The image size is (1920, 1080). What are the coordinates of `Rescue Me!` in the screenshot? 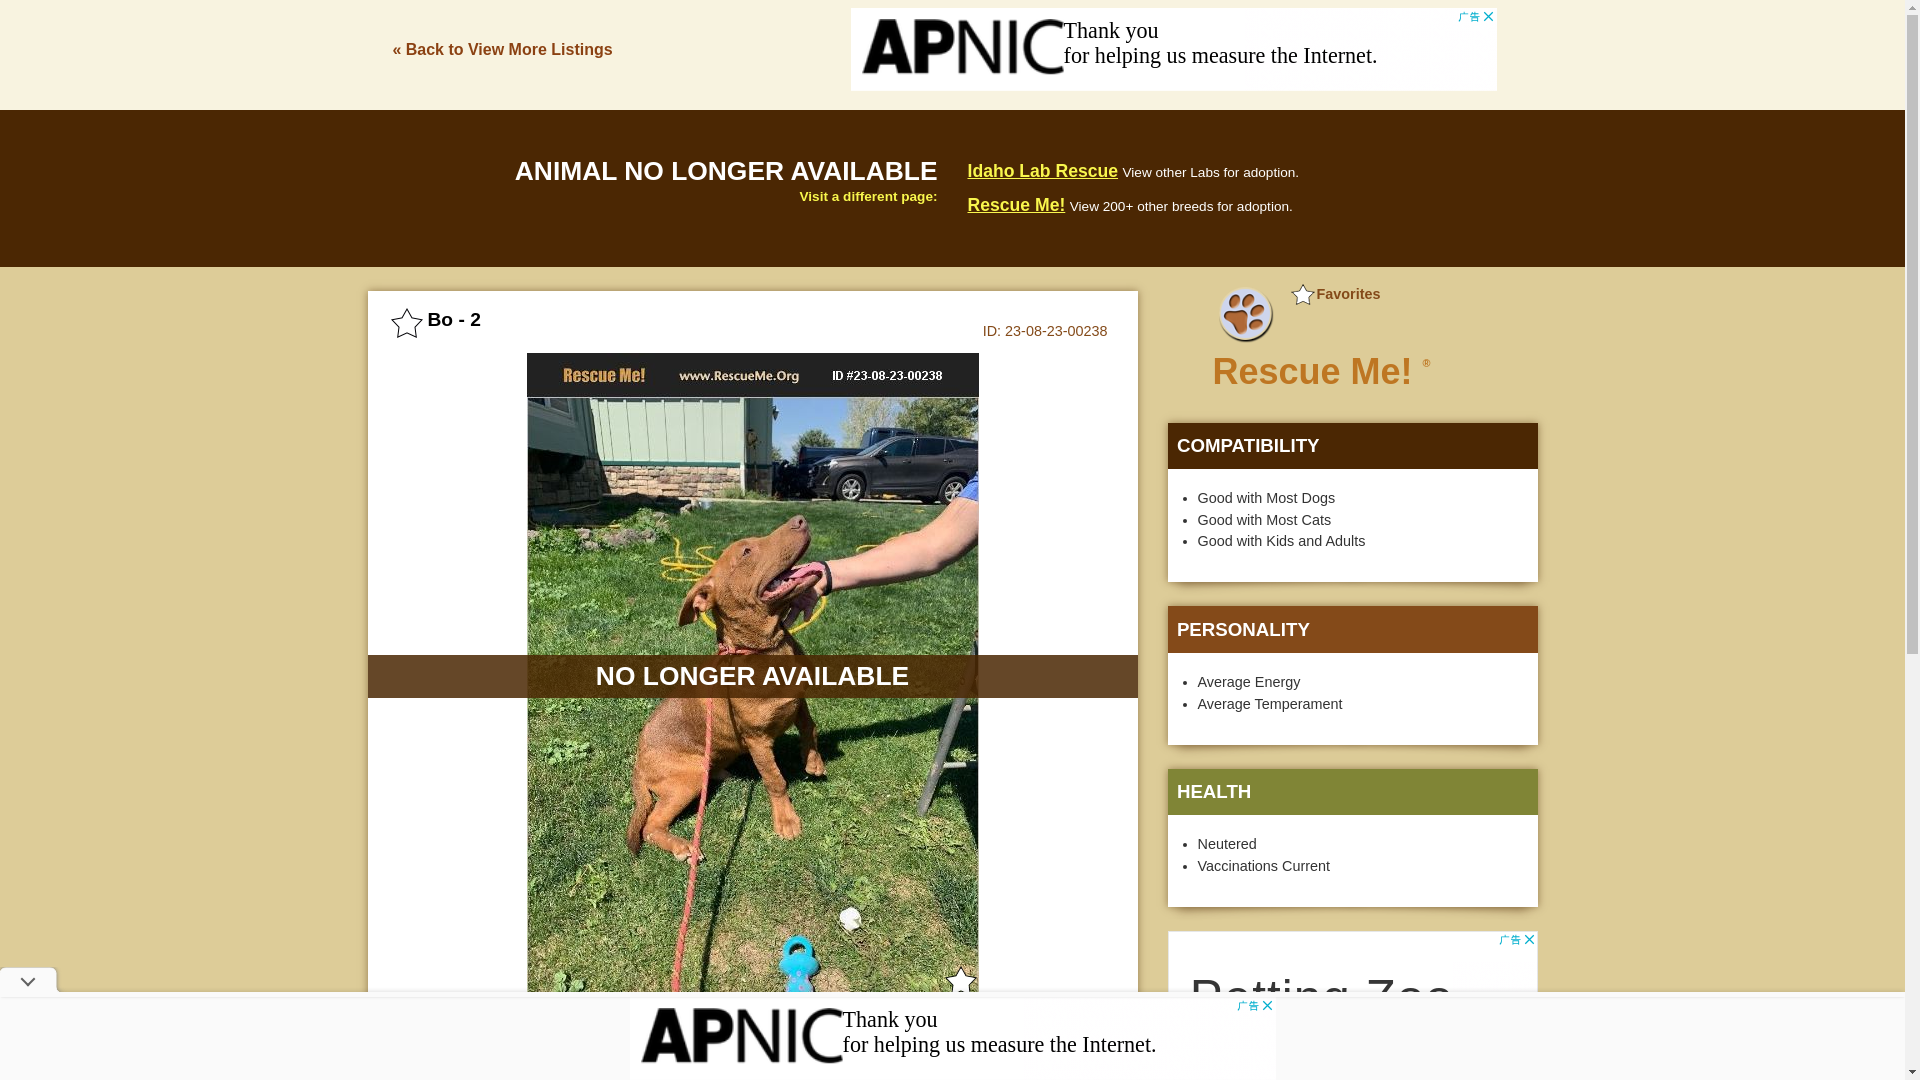 It's located at (1016, 204).